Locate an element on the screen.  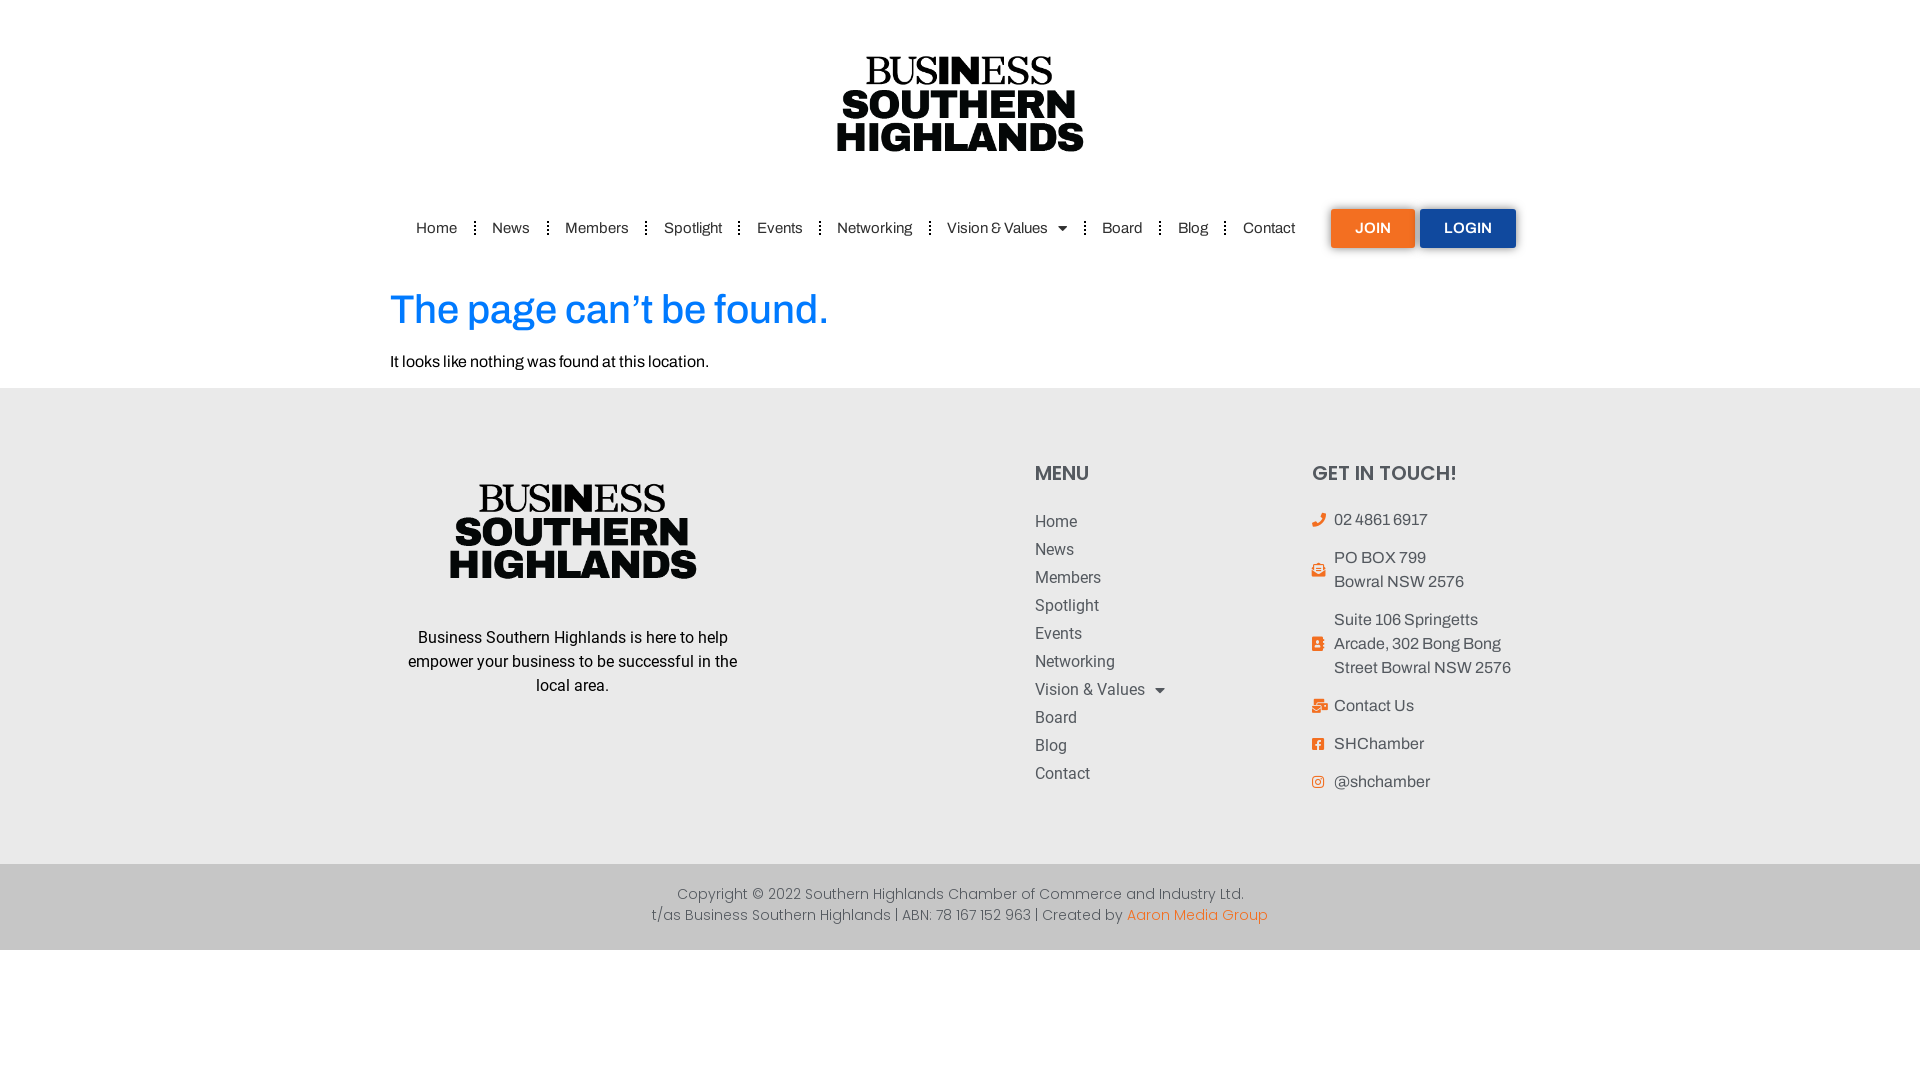
Events is located at coordinates (1164, 634).